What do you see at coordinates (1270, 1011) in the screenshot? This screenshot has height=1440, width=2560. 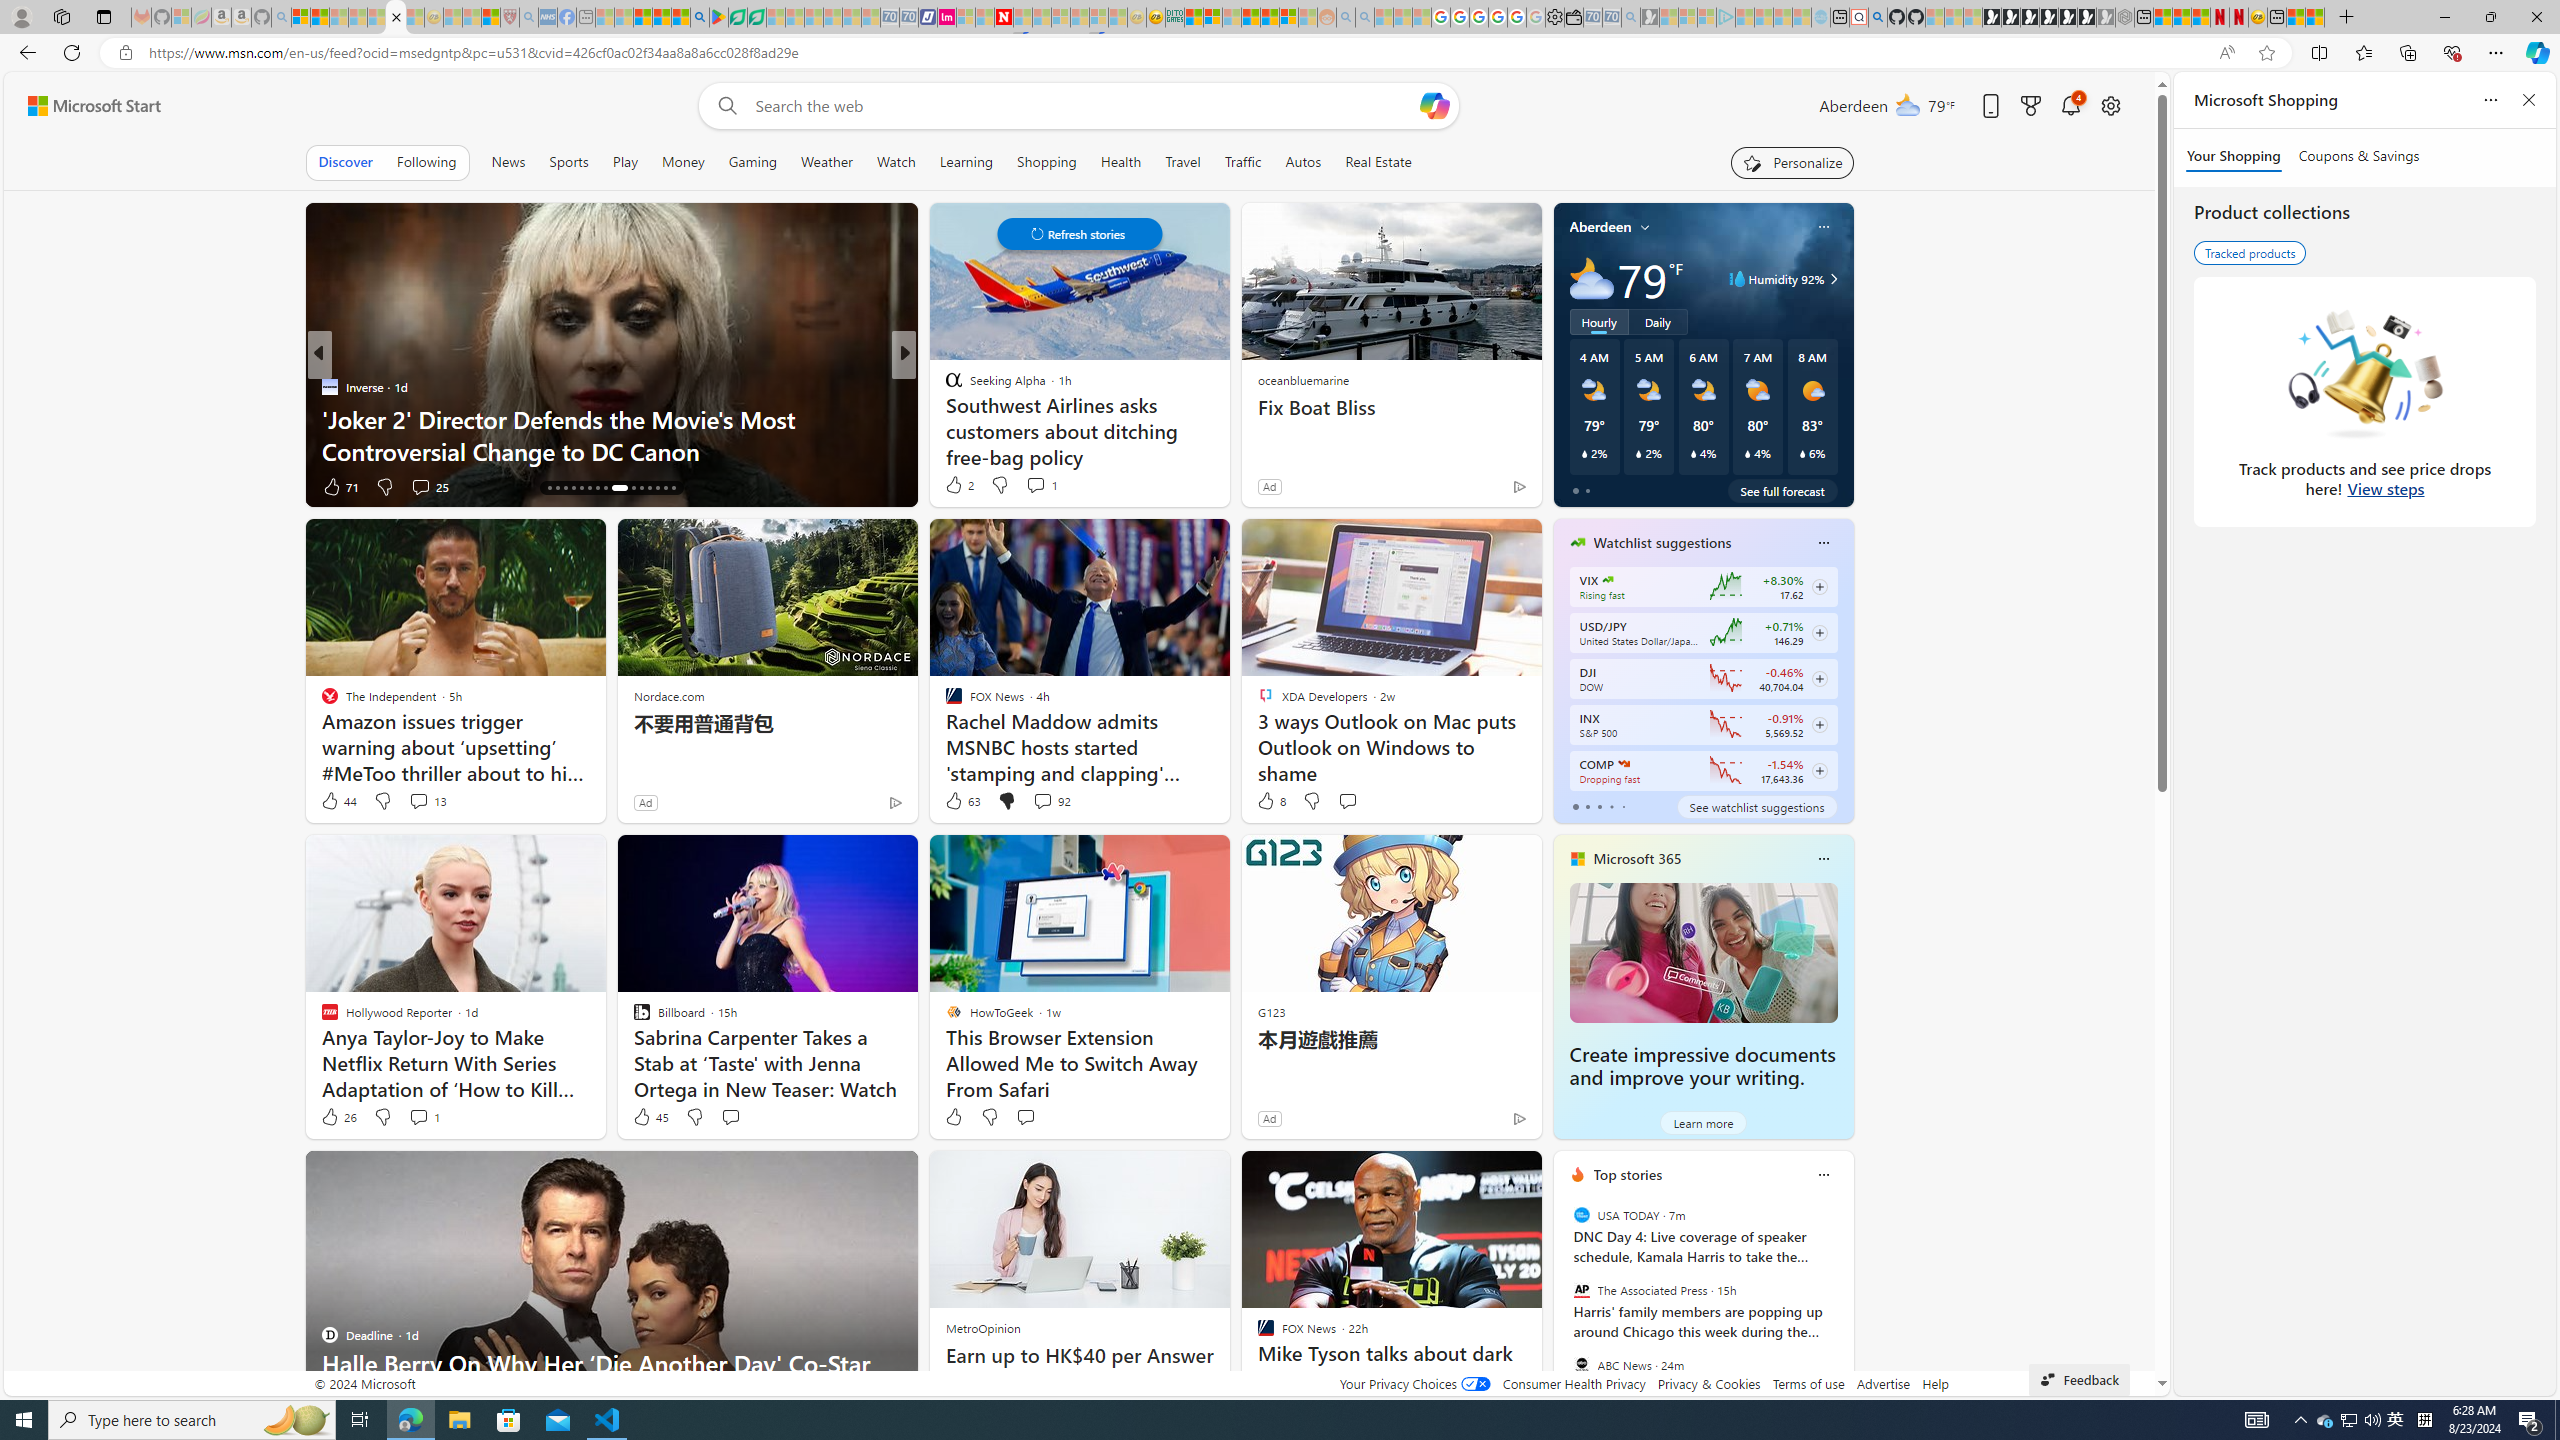 I see `G123` at bounding box center [1270, 1011].